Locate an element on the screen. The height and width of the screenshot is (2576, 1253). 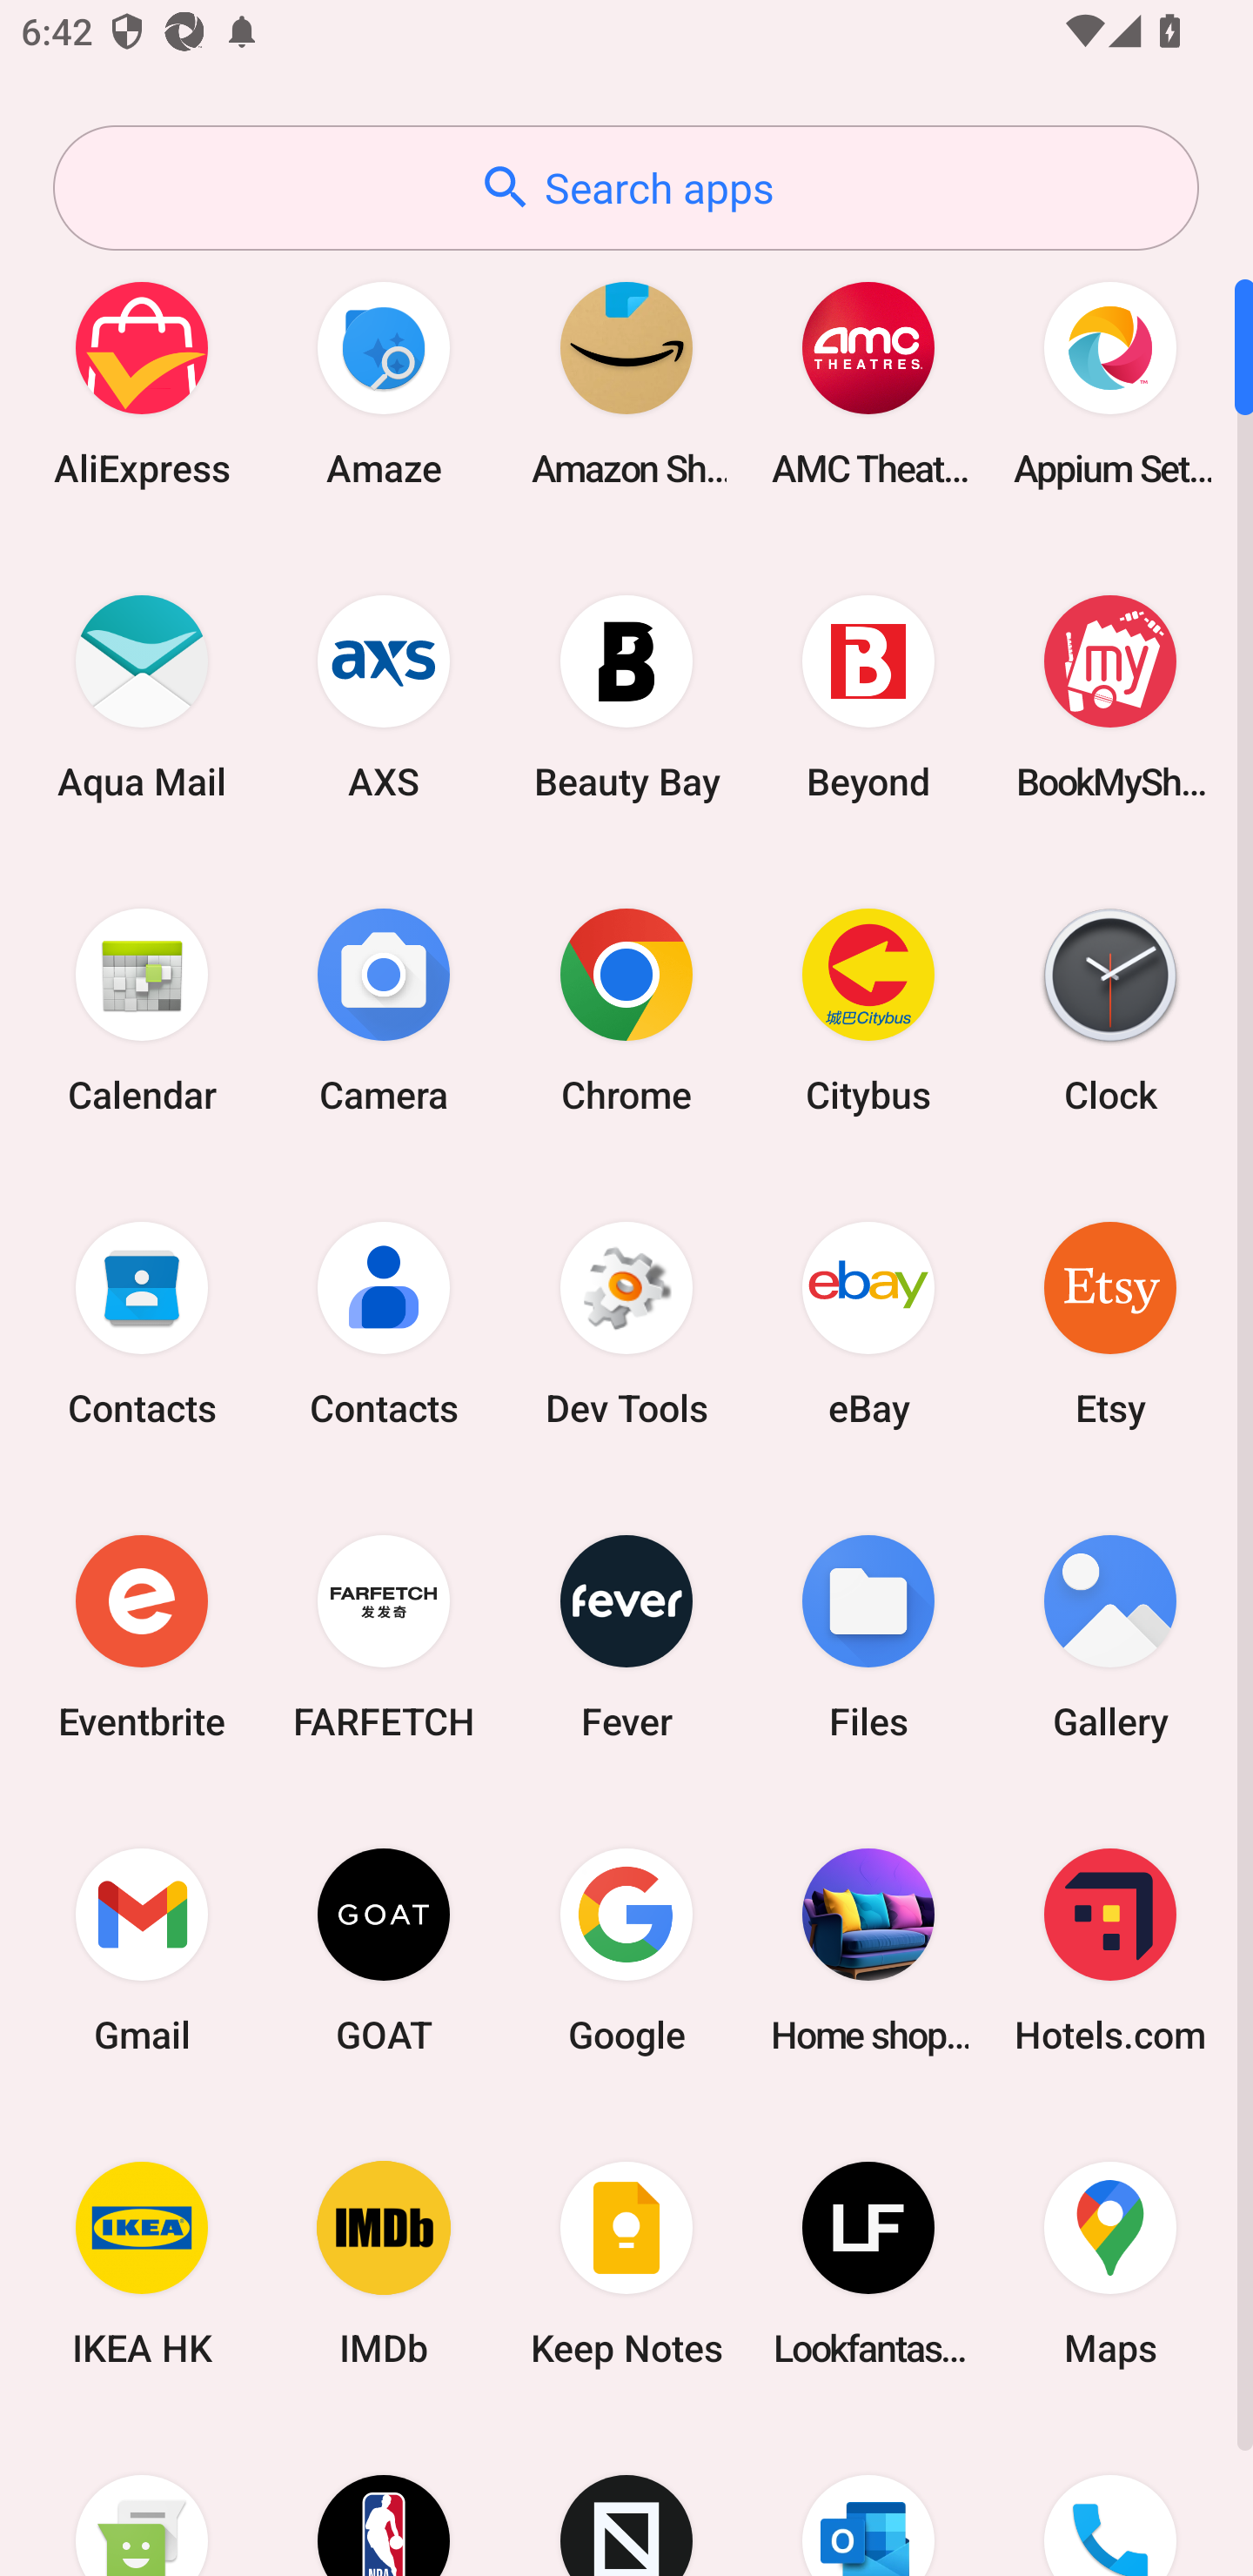
Etsy is located at coordinates (1110, 1323).